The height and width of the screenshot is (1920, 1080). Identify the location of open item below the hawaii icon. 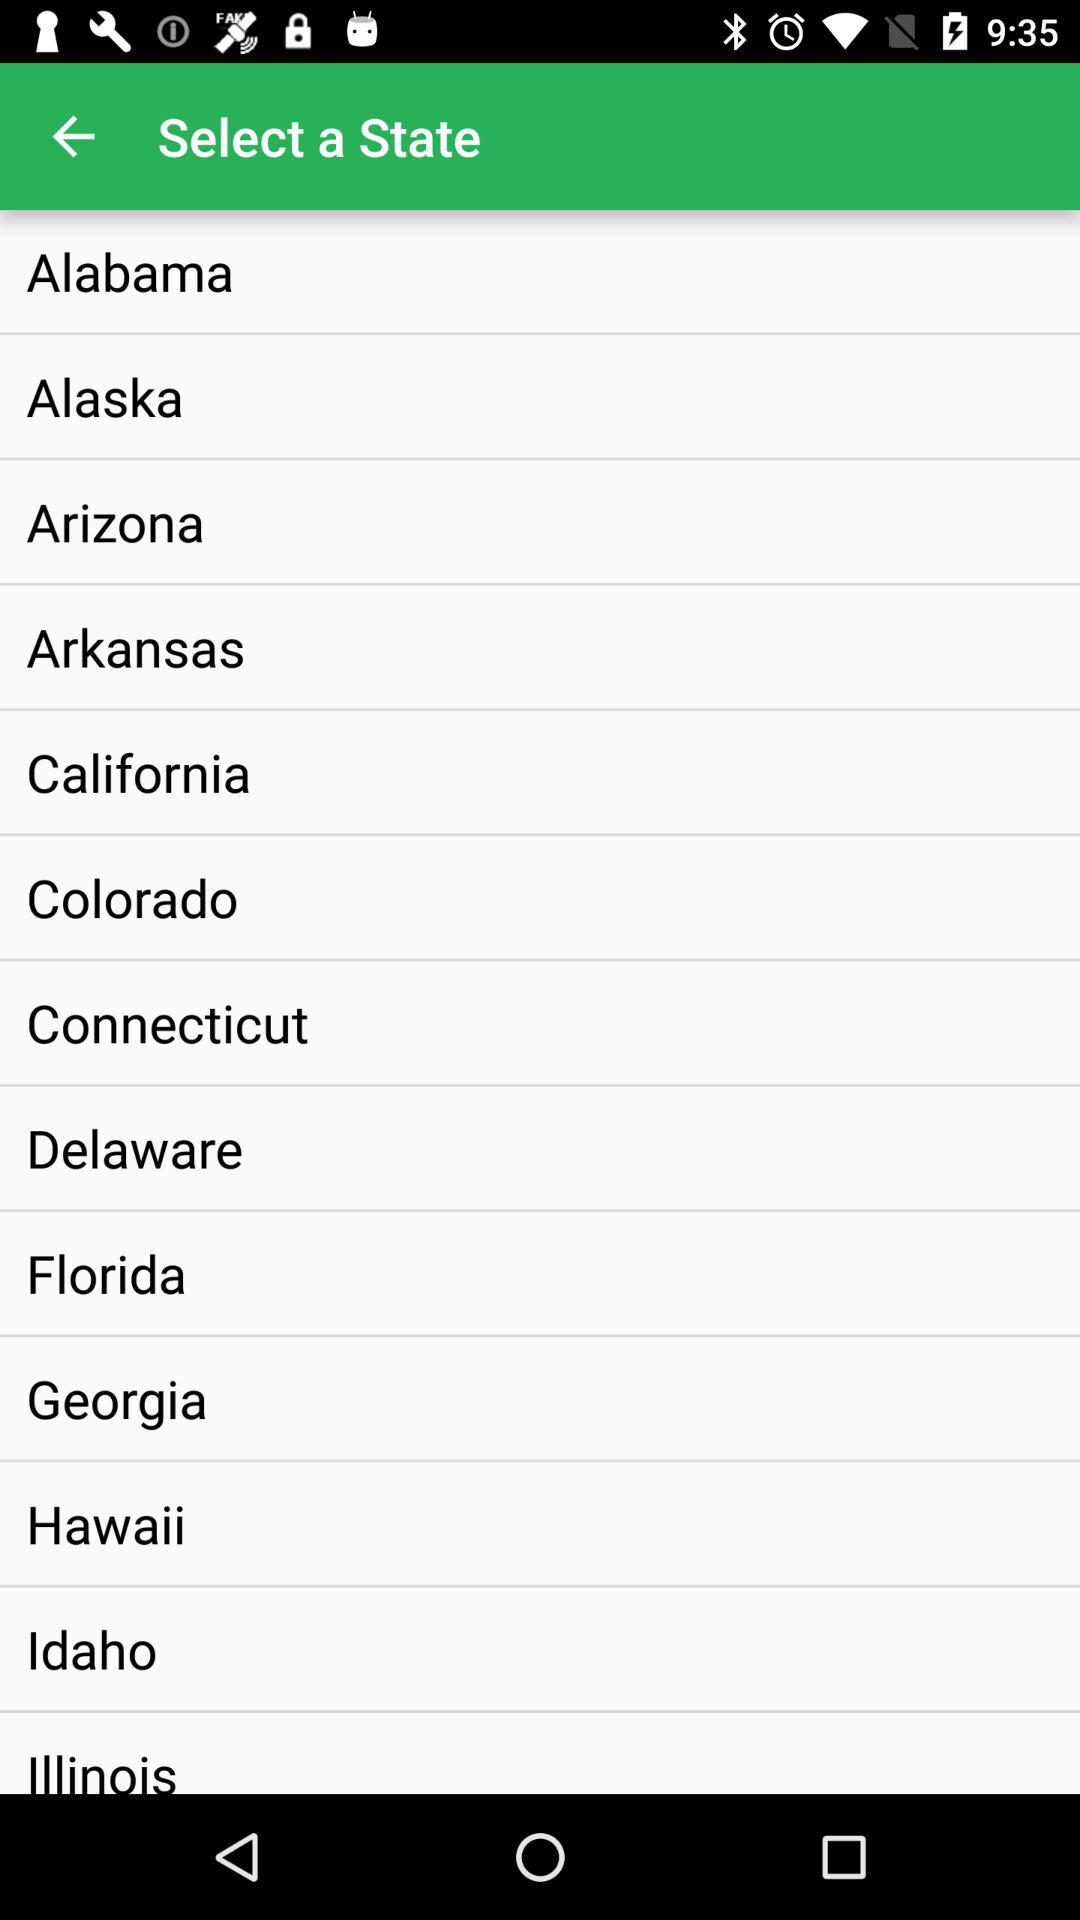
(92, 1648).